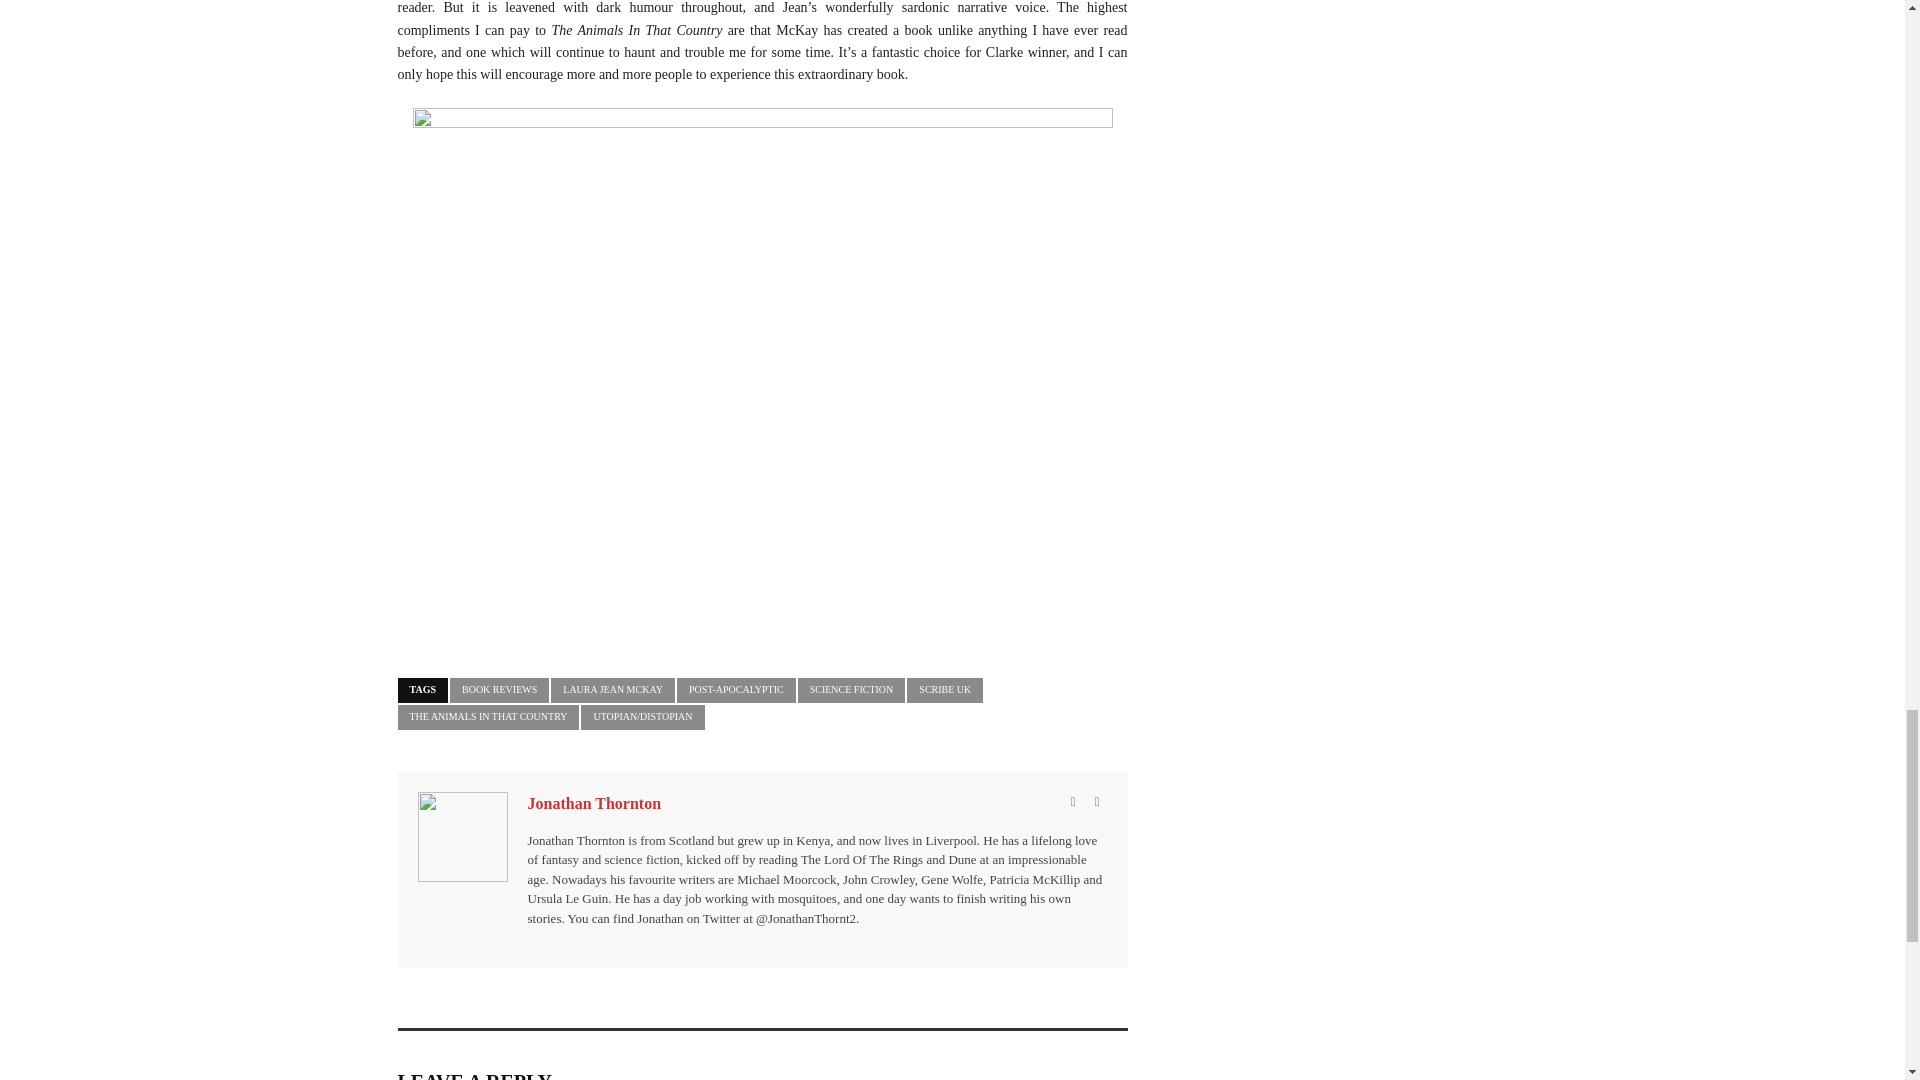  I want to click on View all posts tagged The Animals in that Country, so click(488, 718).